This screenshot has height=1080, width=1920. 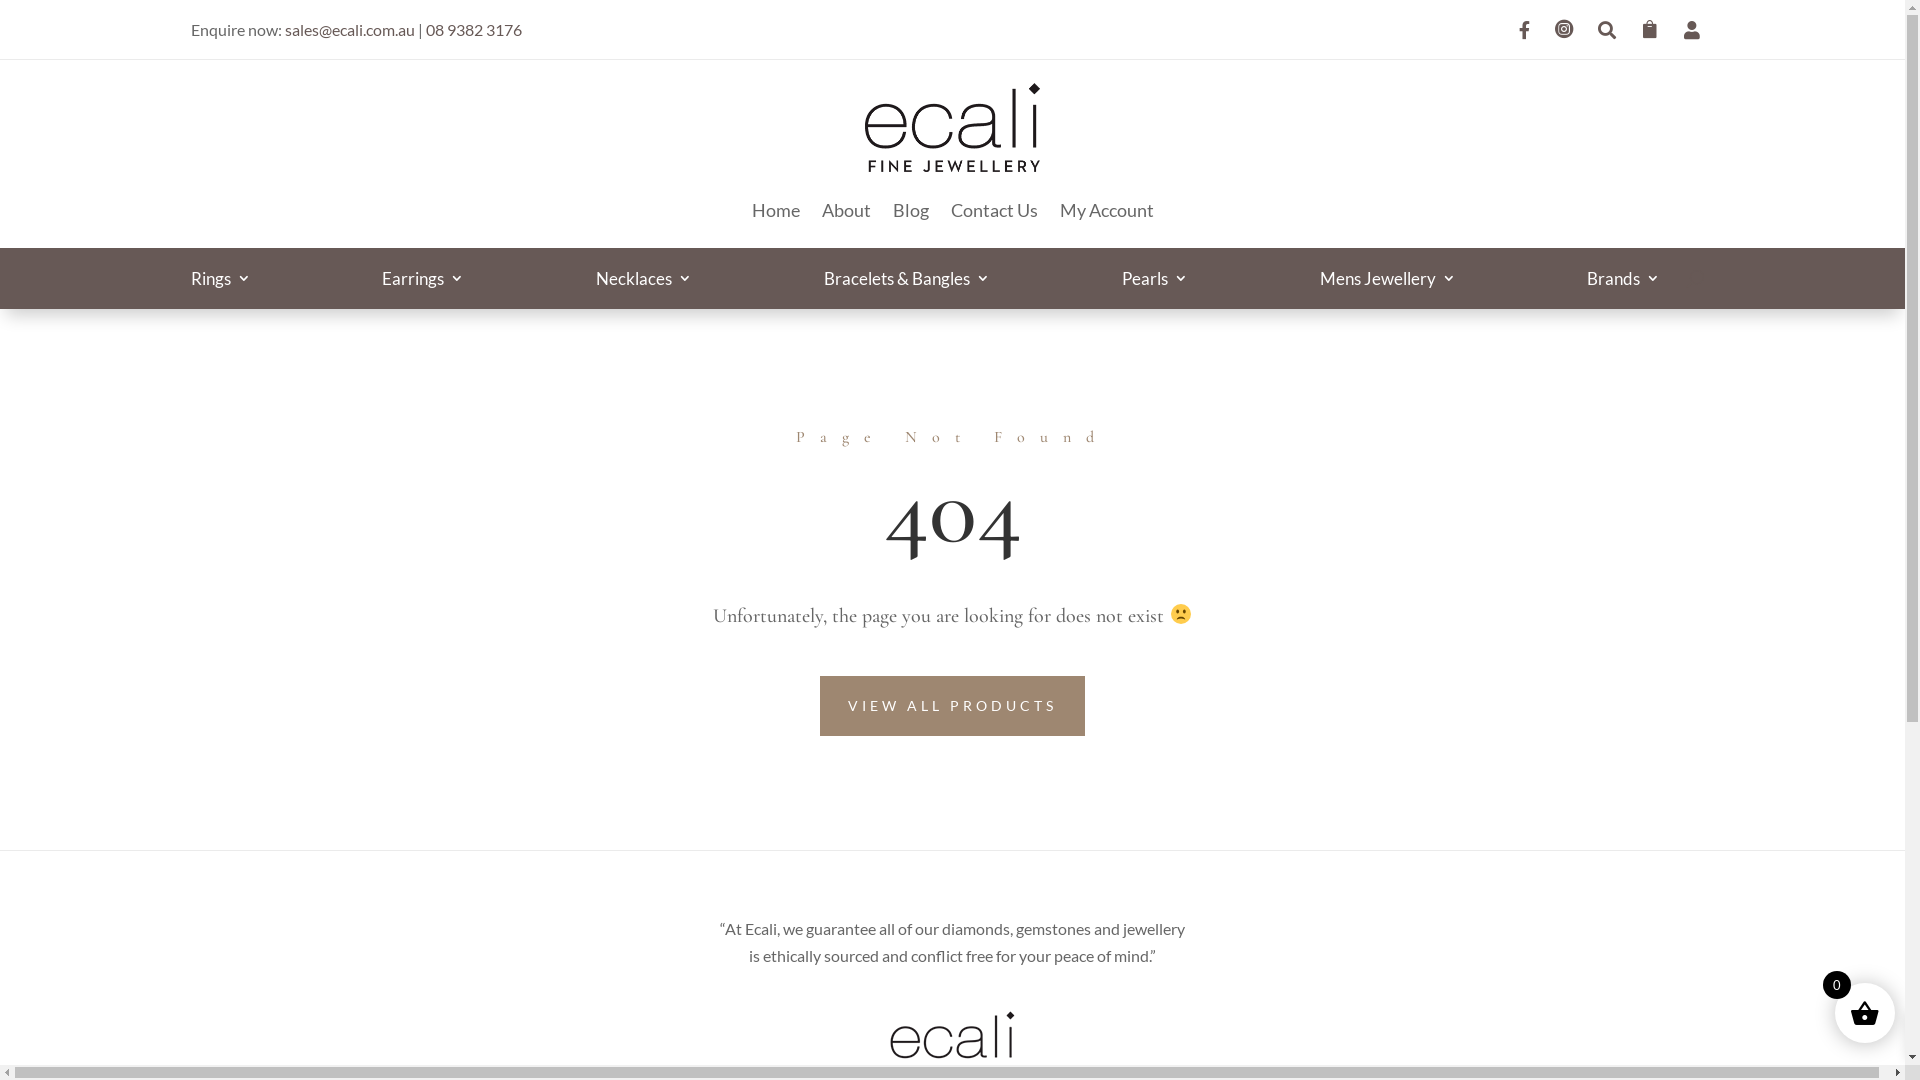 What do you see at coordinates (907, 282) in the screenshot?
I see `Bracelets & Bangles` at bounding box center [907, 282].